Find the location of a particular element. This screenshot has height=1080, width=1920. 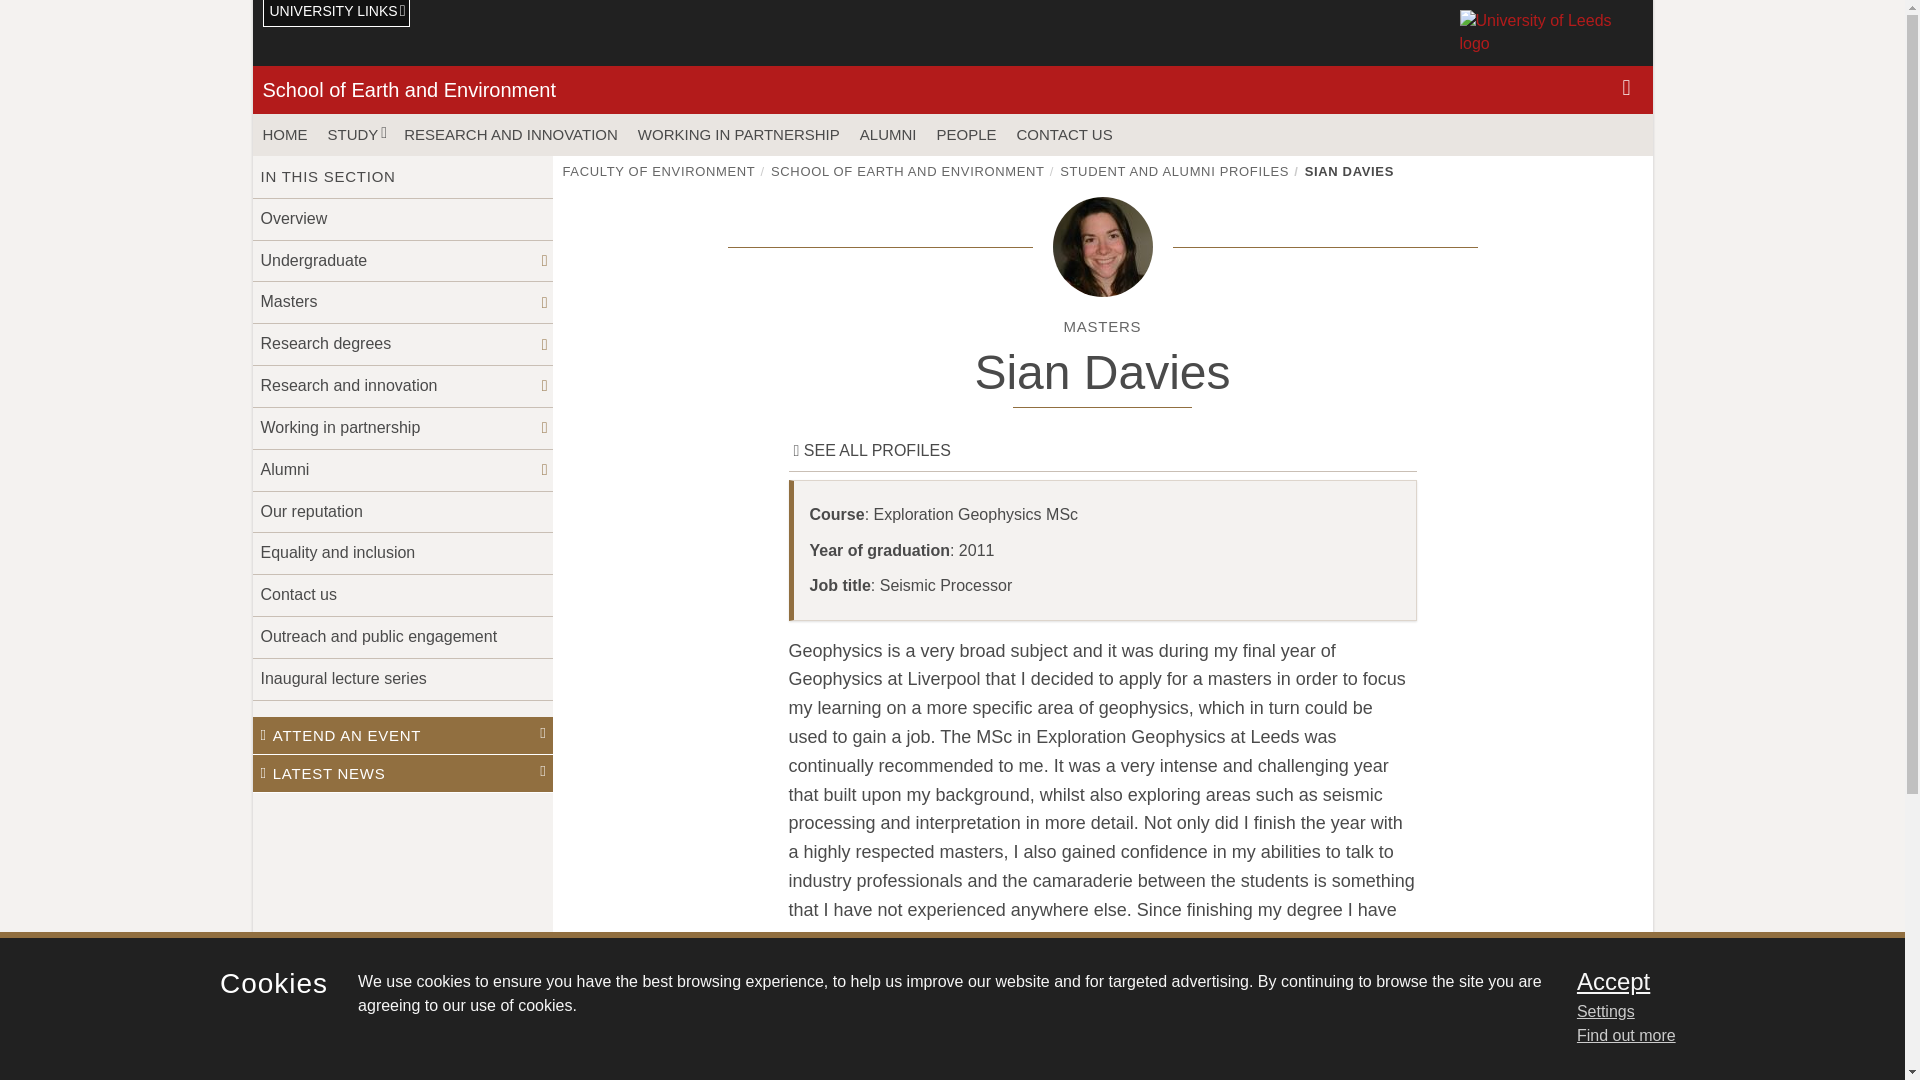

Find out more is located at coordinates (1626, 1036).